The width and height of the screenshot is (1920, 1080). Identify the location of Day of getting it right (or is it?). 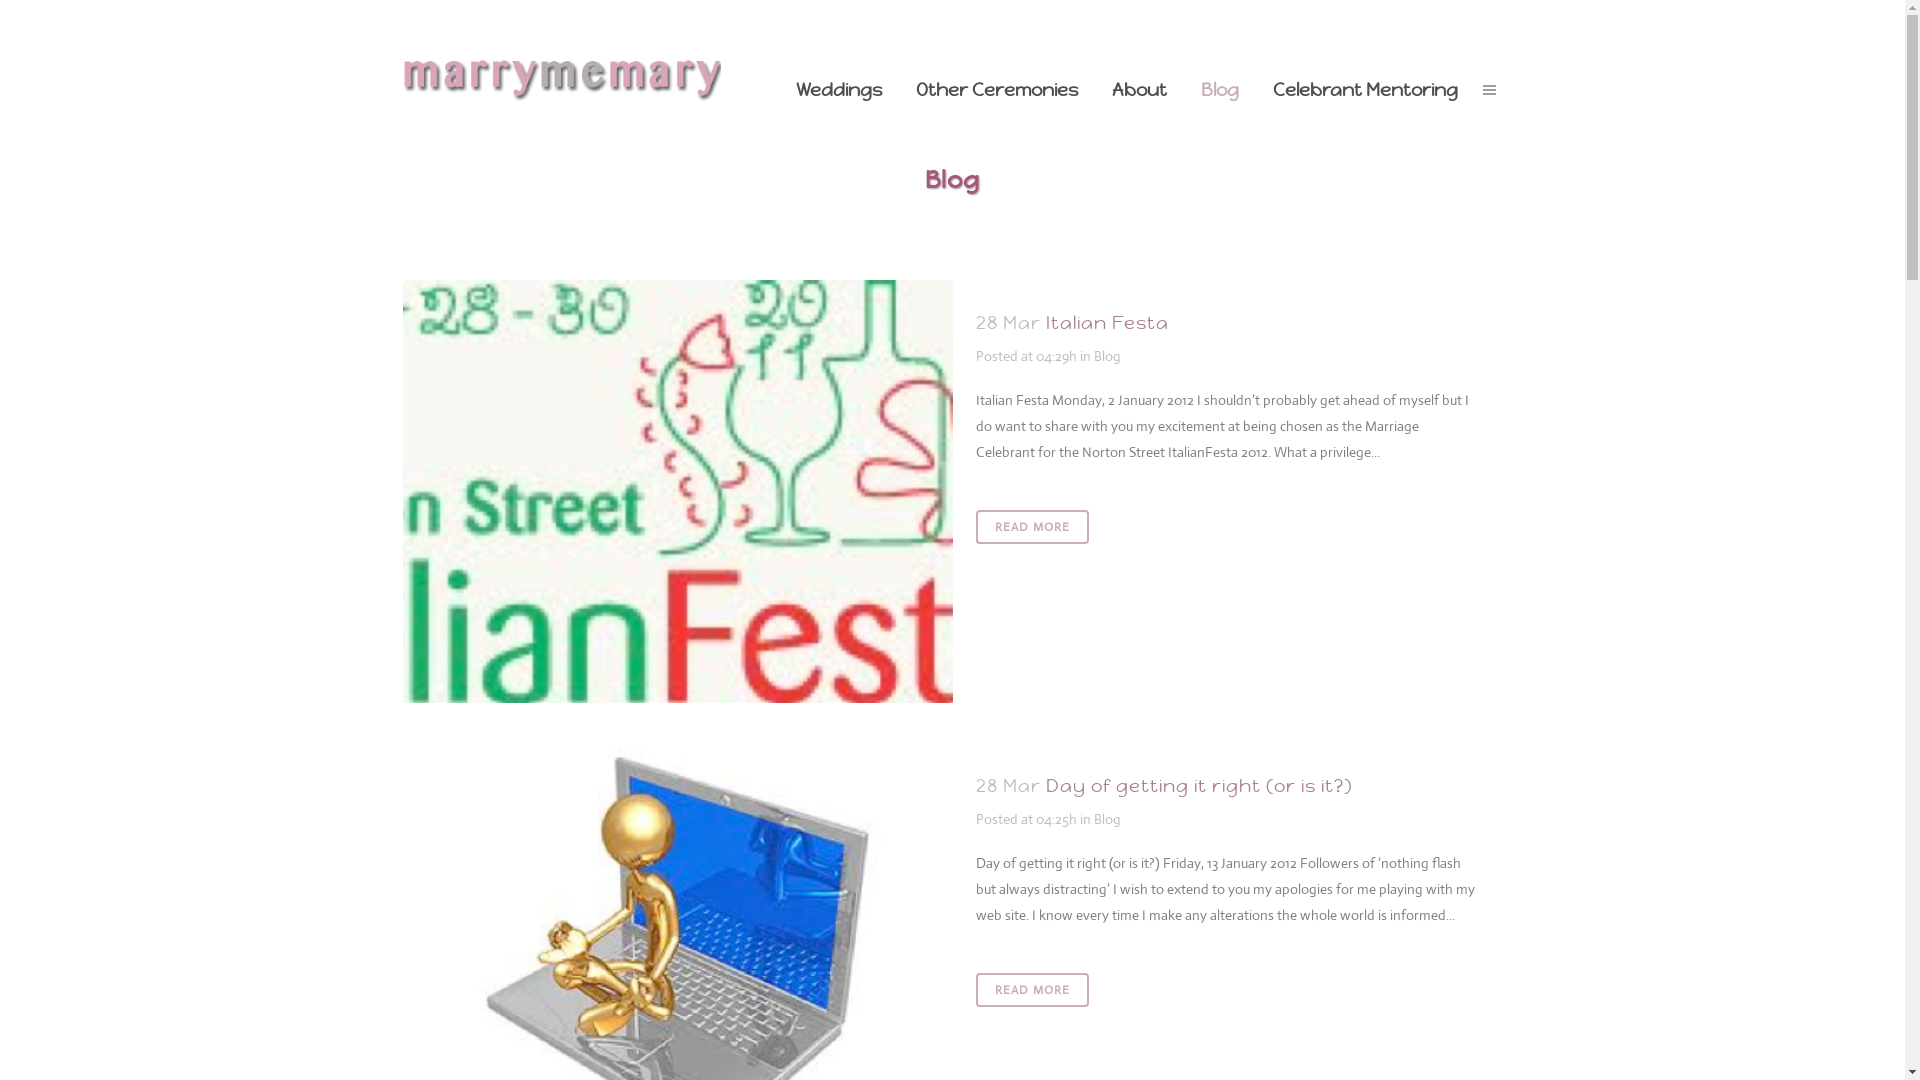
(1200, 786).